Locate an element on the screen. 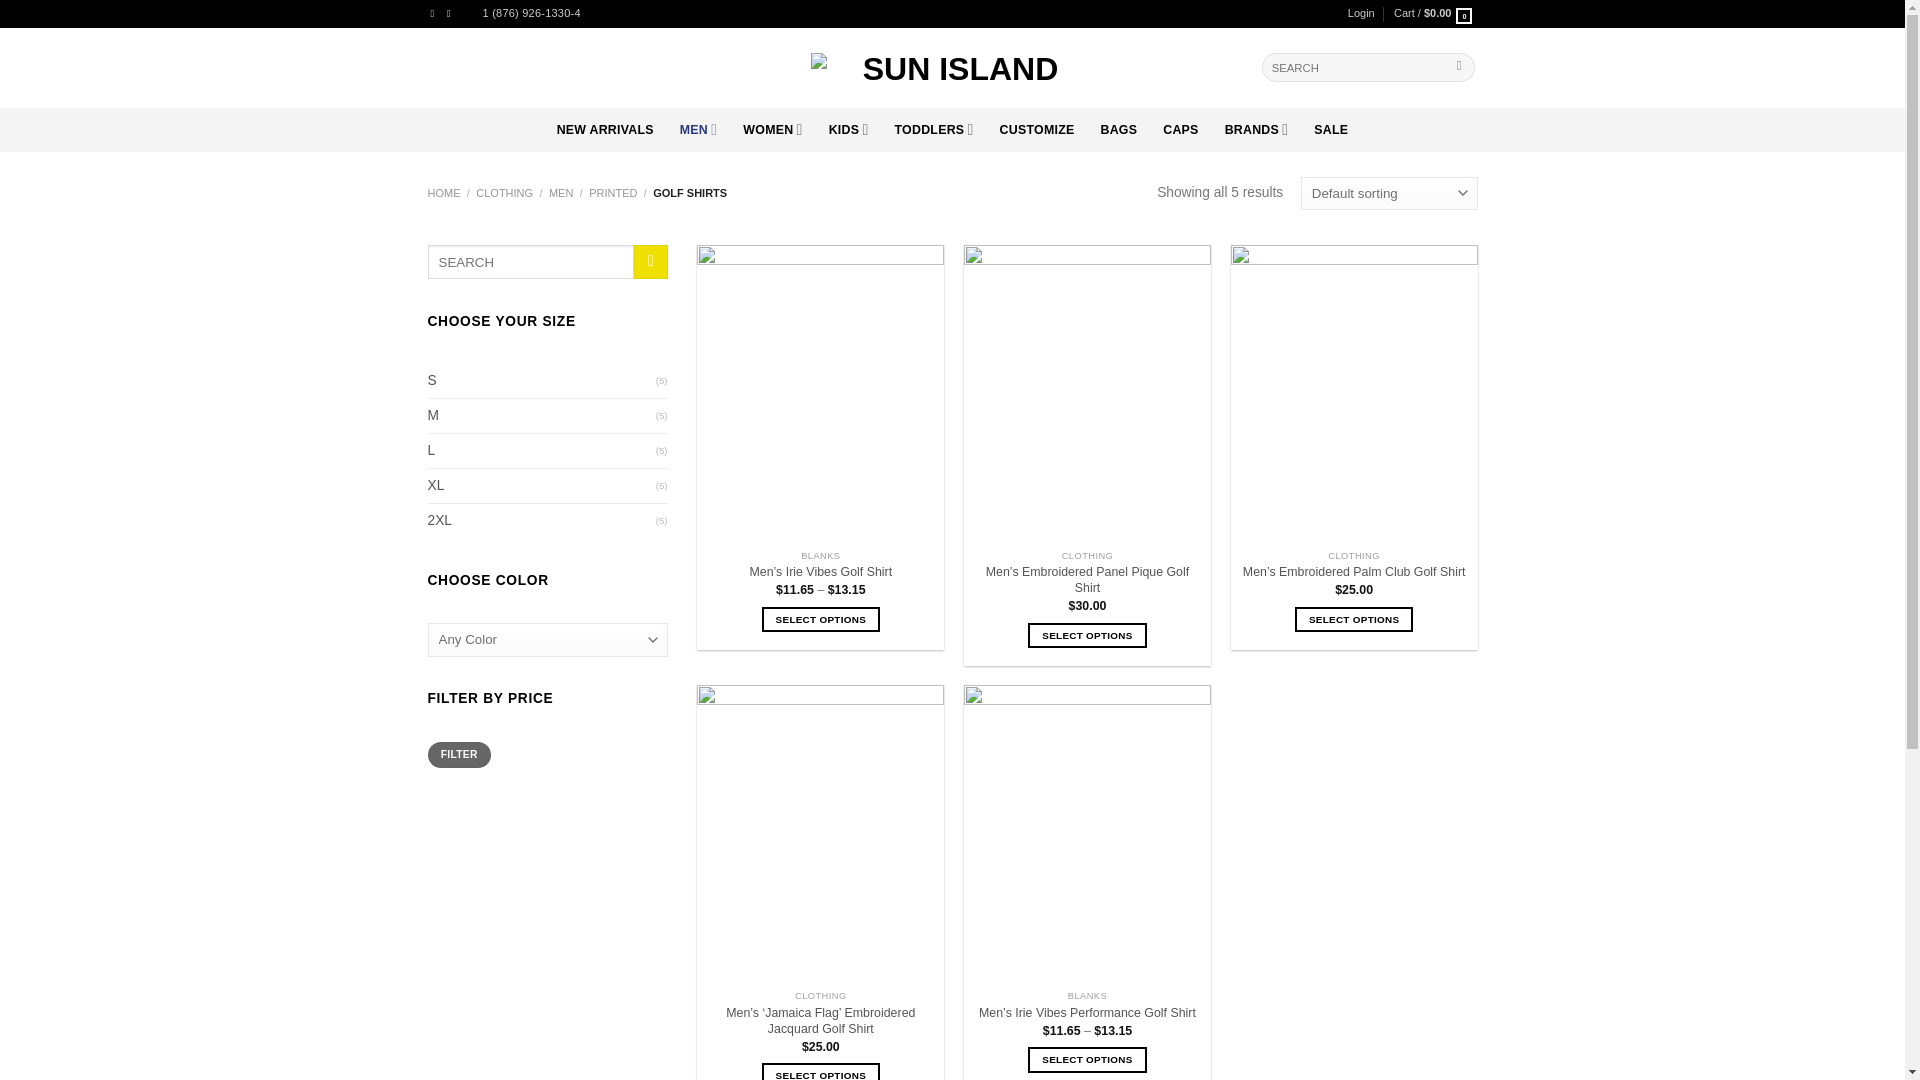 The image size is (1920, 1080). Sun Island Jamaica - Sun Island Jamaica is located at coordinates (952, 67).